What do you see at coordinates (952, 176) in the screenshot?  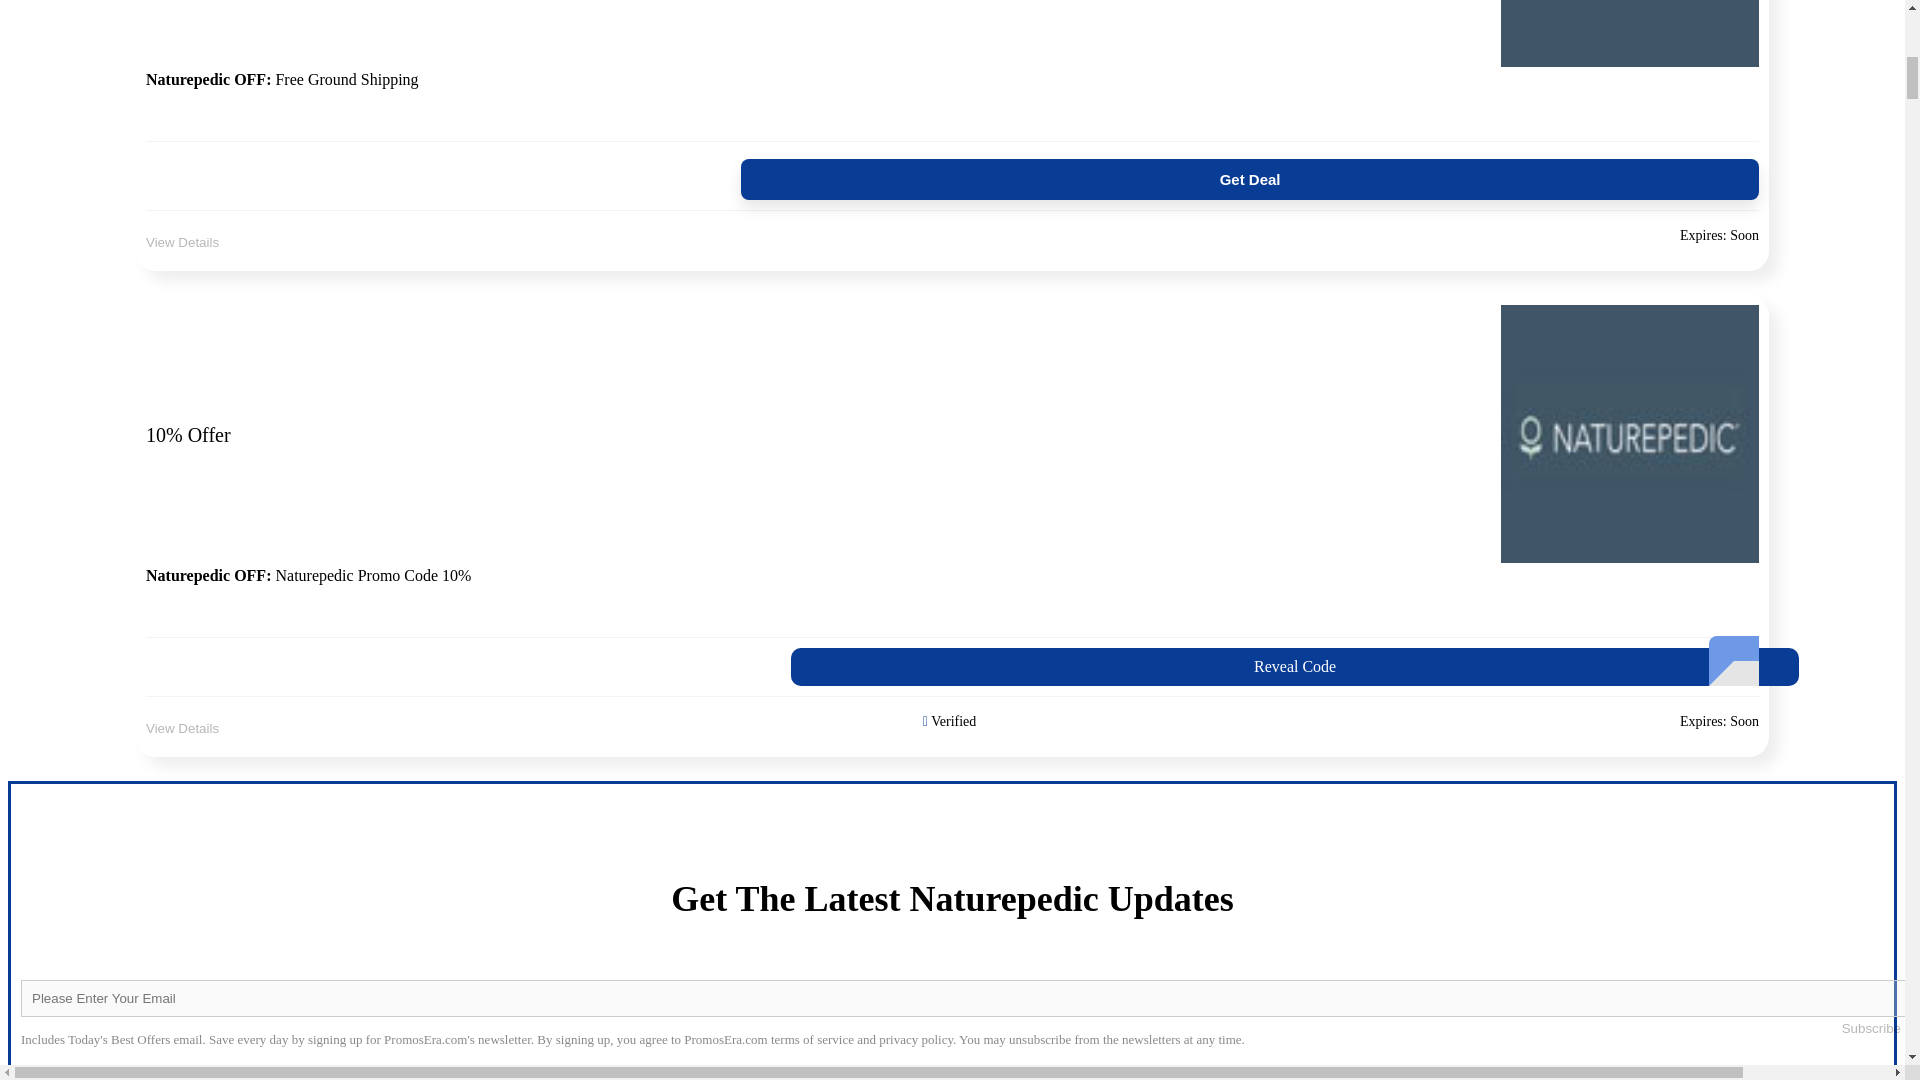 I see `View Details` at bounding box center [952, 176].